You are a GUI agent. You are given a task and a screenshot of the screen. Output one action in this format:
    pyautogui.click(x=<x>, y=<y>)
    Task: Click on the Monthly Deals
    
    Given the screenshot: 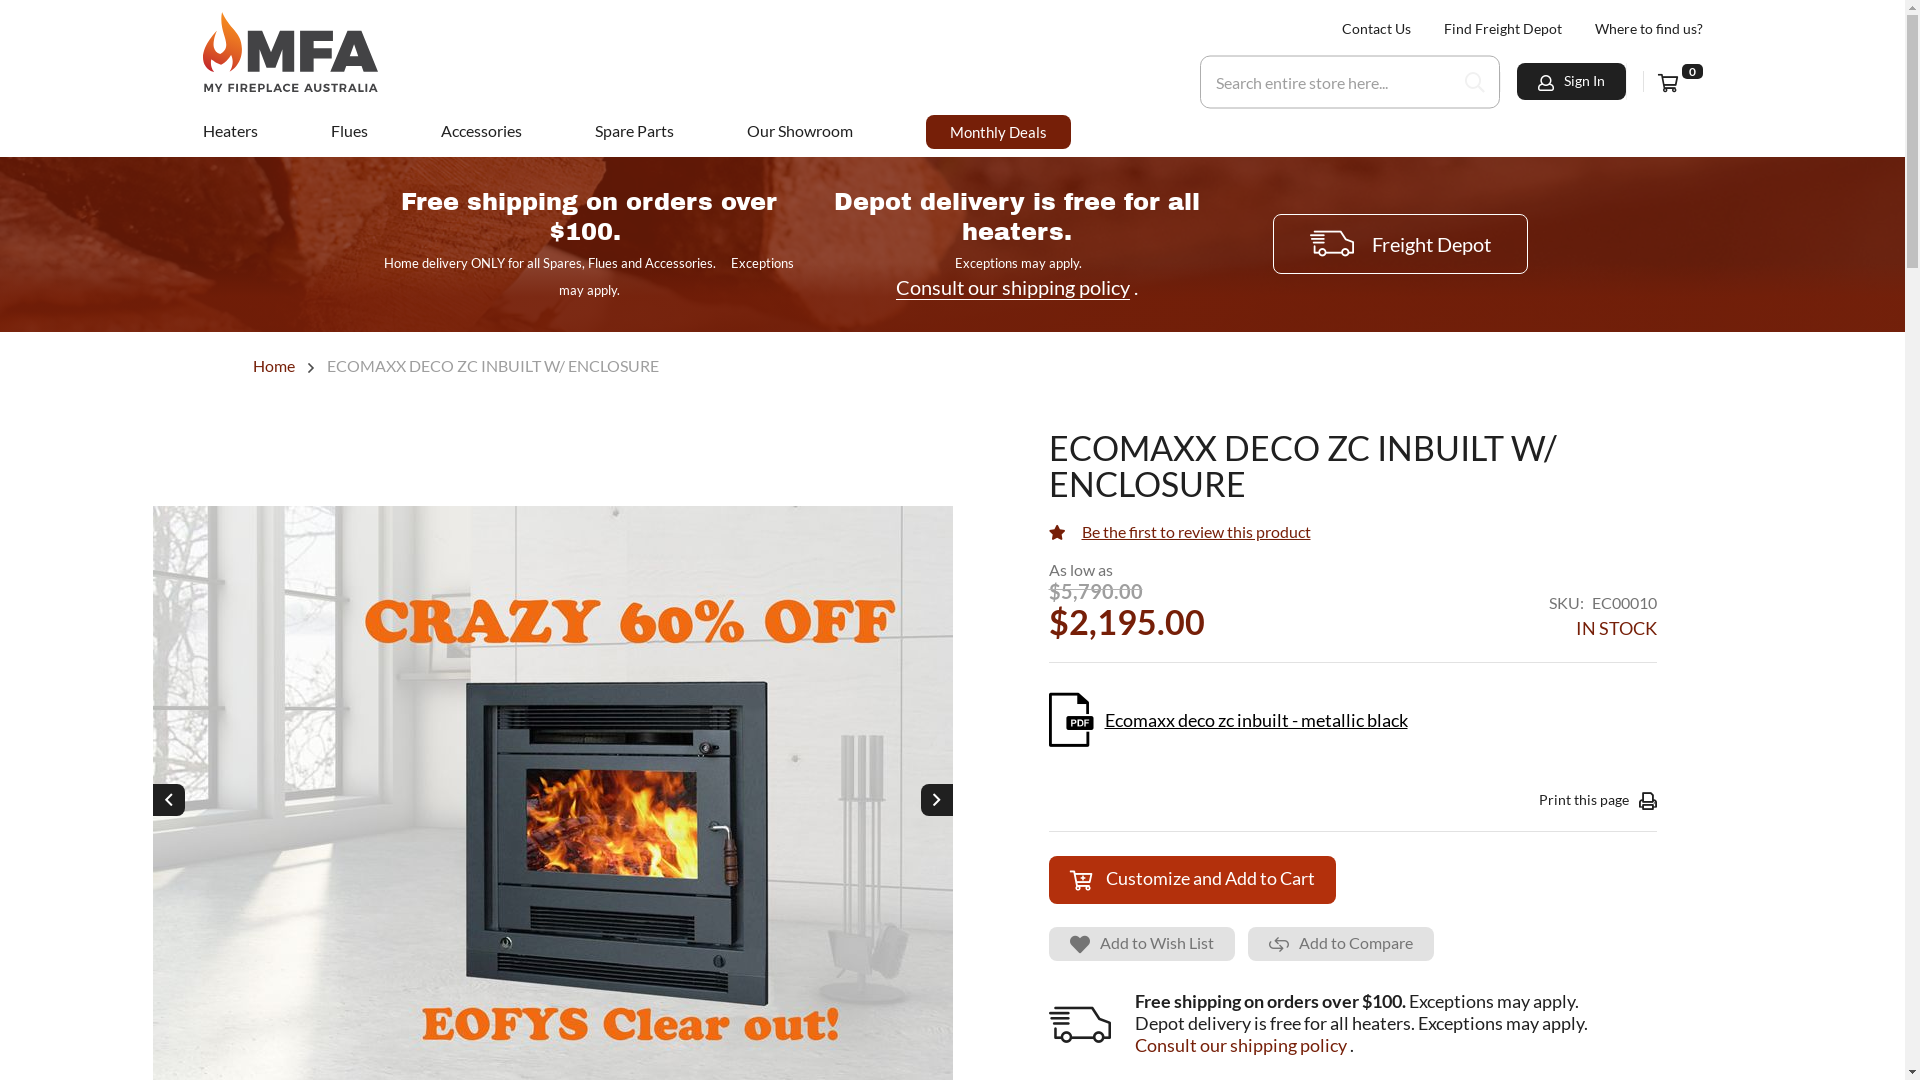 What is the action you would take?
    pyautogui.click(x=998, y=132)
    